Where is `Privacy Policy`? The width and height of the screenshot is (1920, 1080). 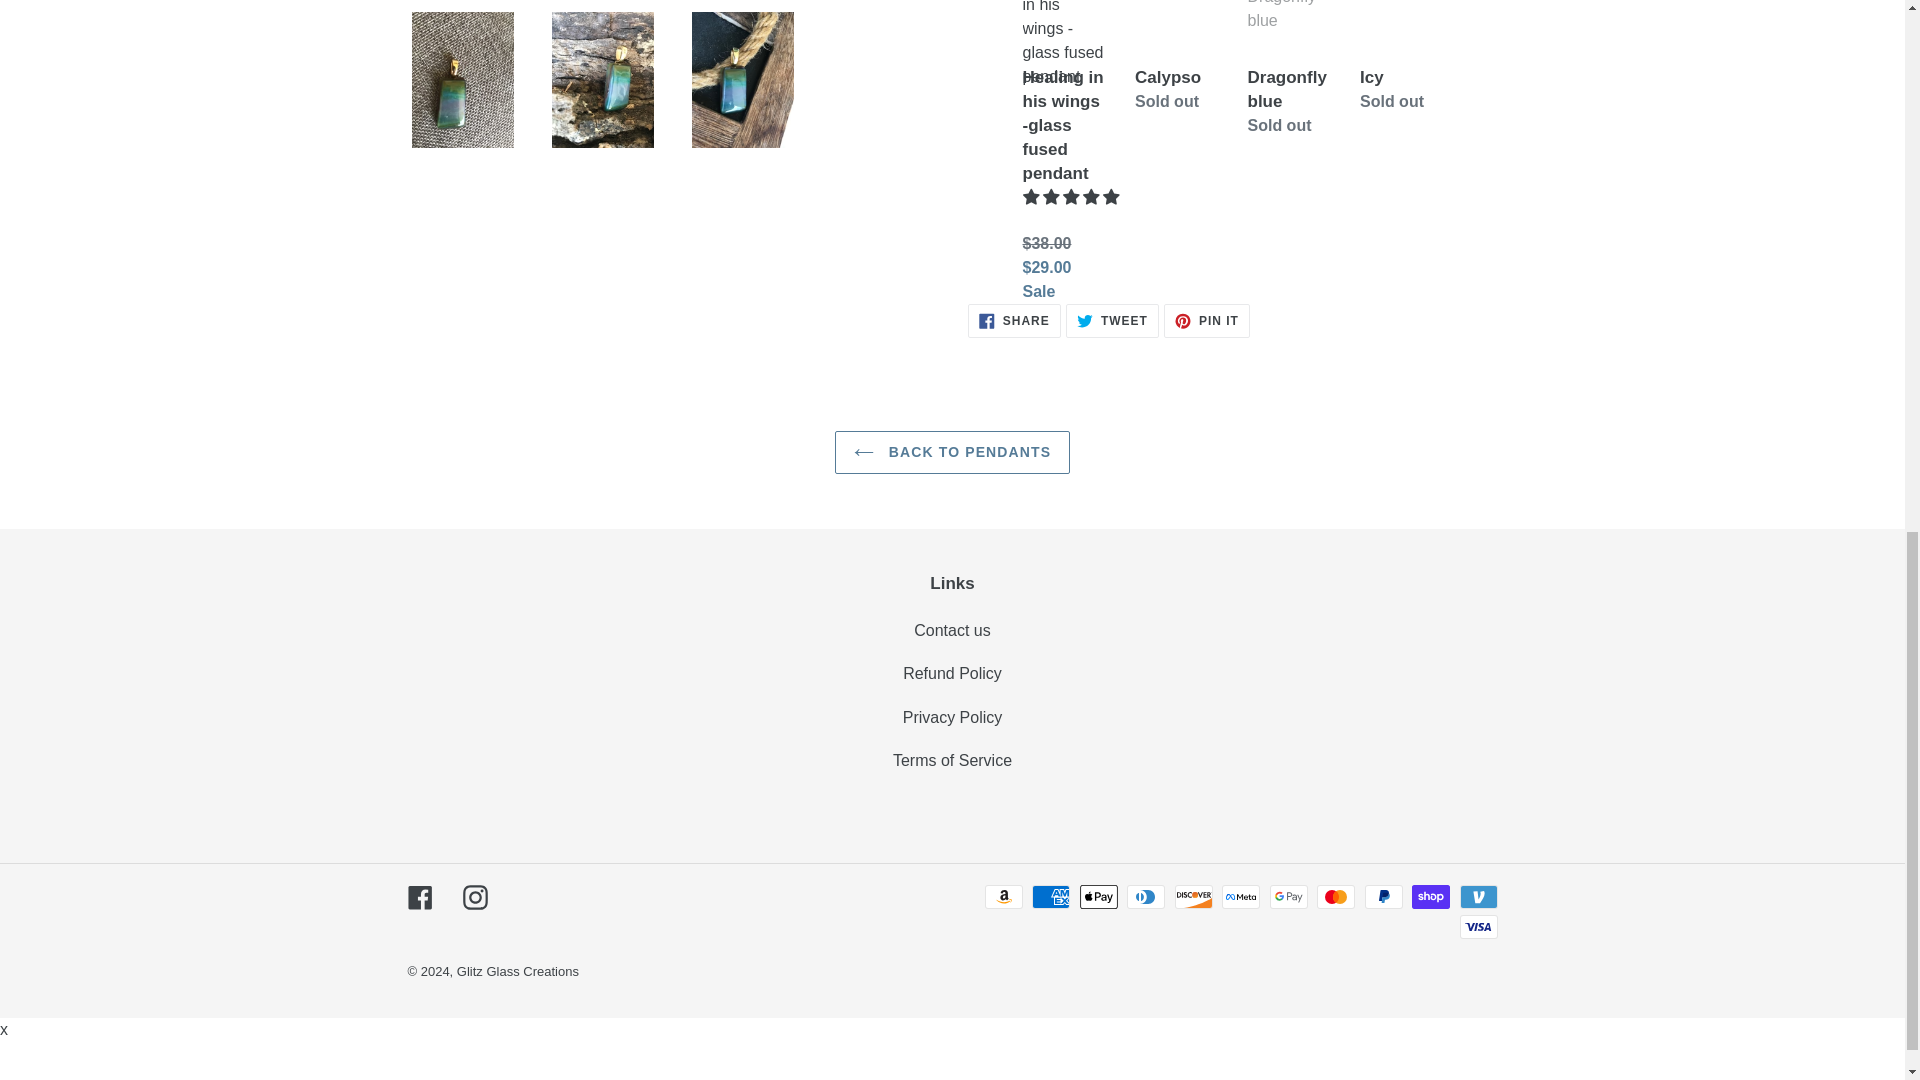 Privacy Policy is located at coordinates (1112, 320).